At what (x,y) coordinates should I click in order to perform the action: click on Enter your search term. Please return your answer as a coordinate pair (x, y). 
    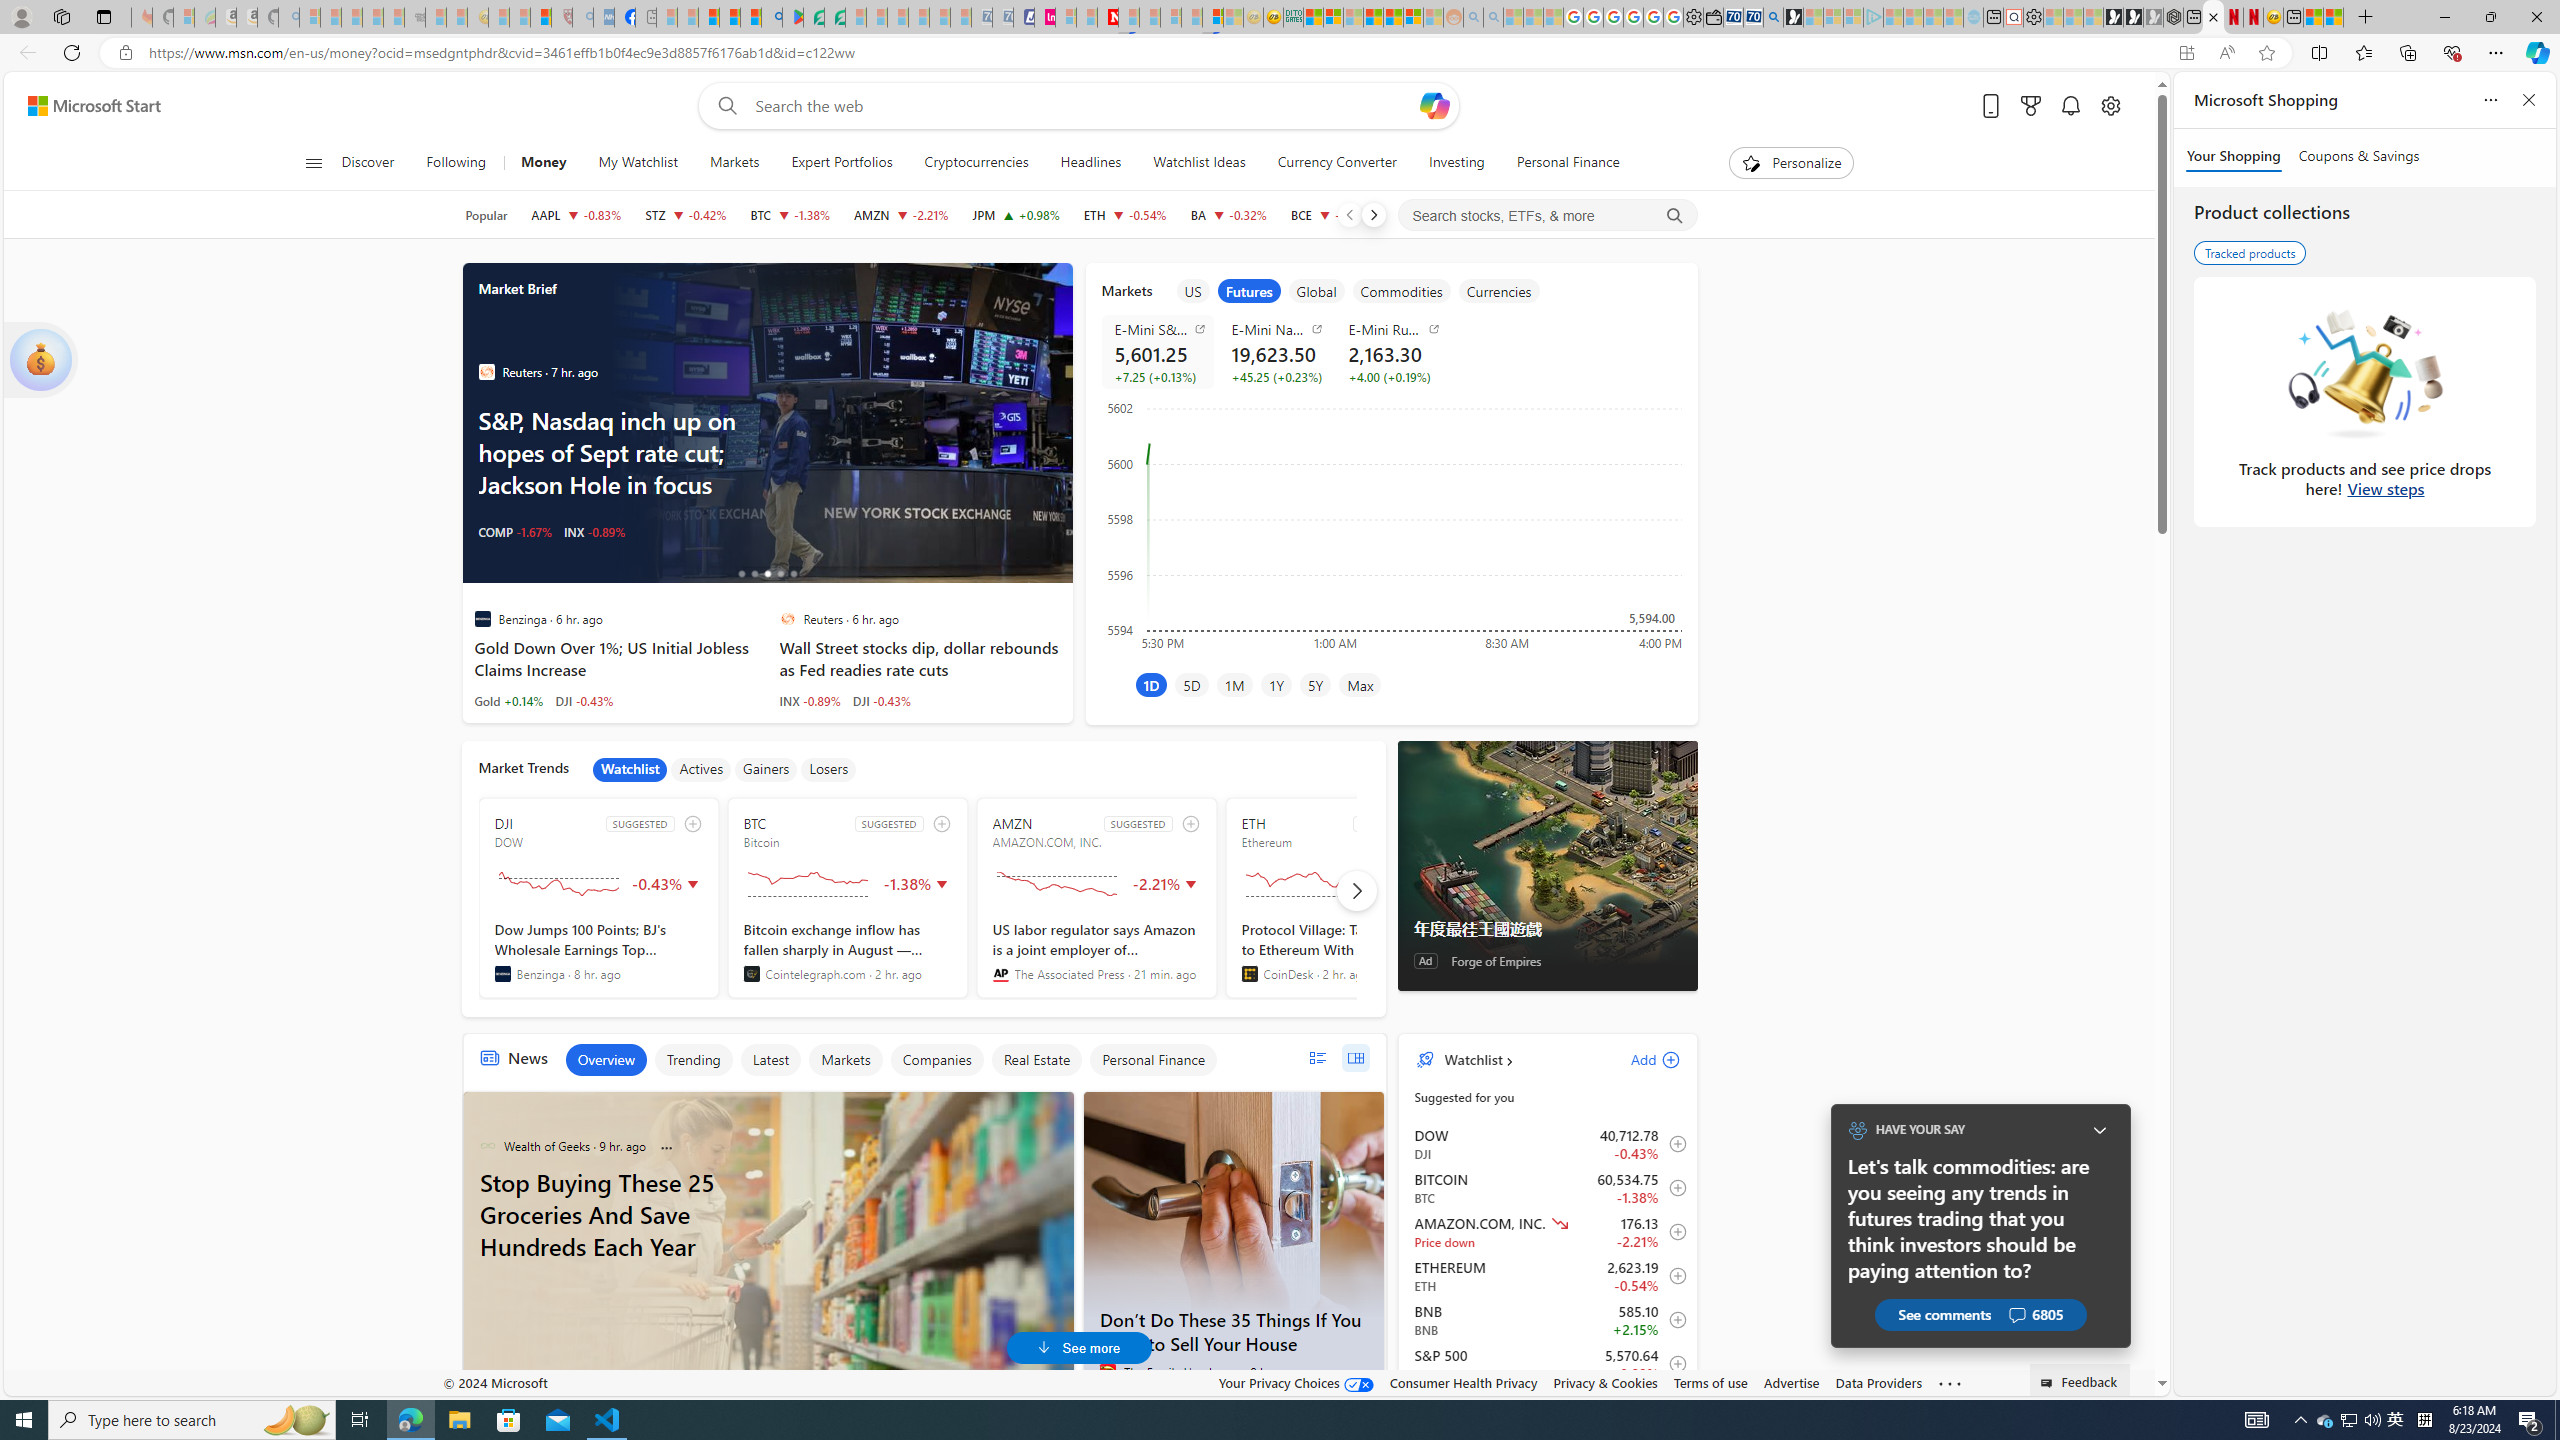
    Looking at the image, I should click on (1085, 106).